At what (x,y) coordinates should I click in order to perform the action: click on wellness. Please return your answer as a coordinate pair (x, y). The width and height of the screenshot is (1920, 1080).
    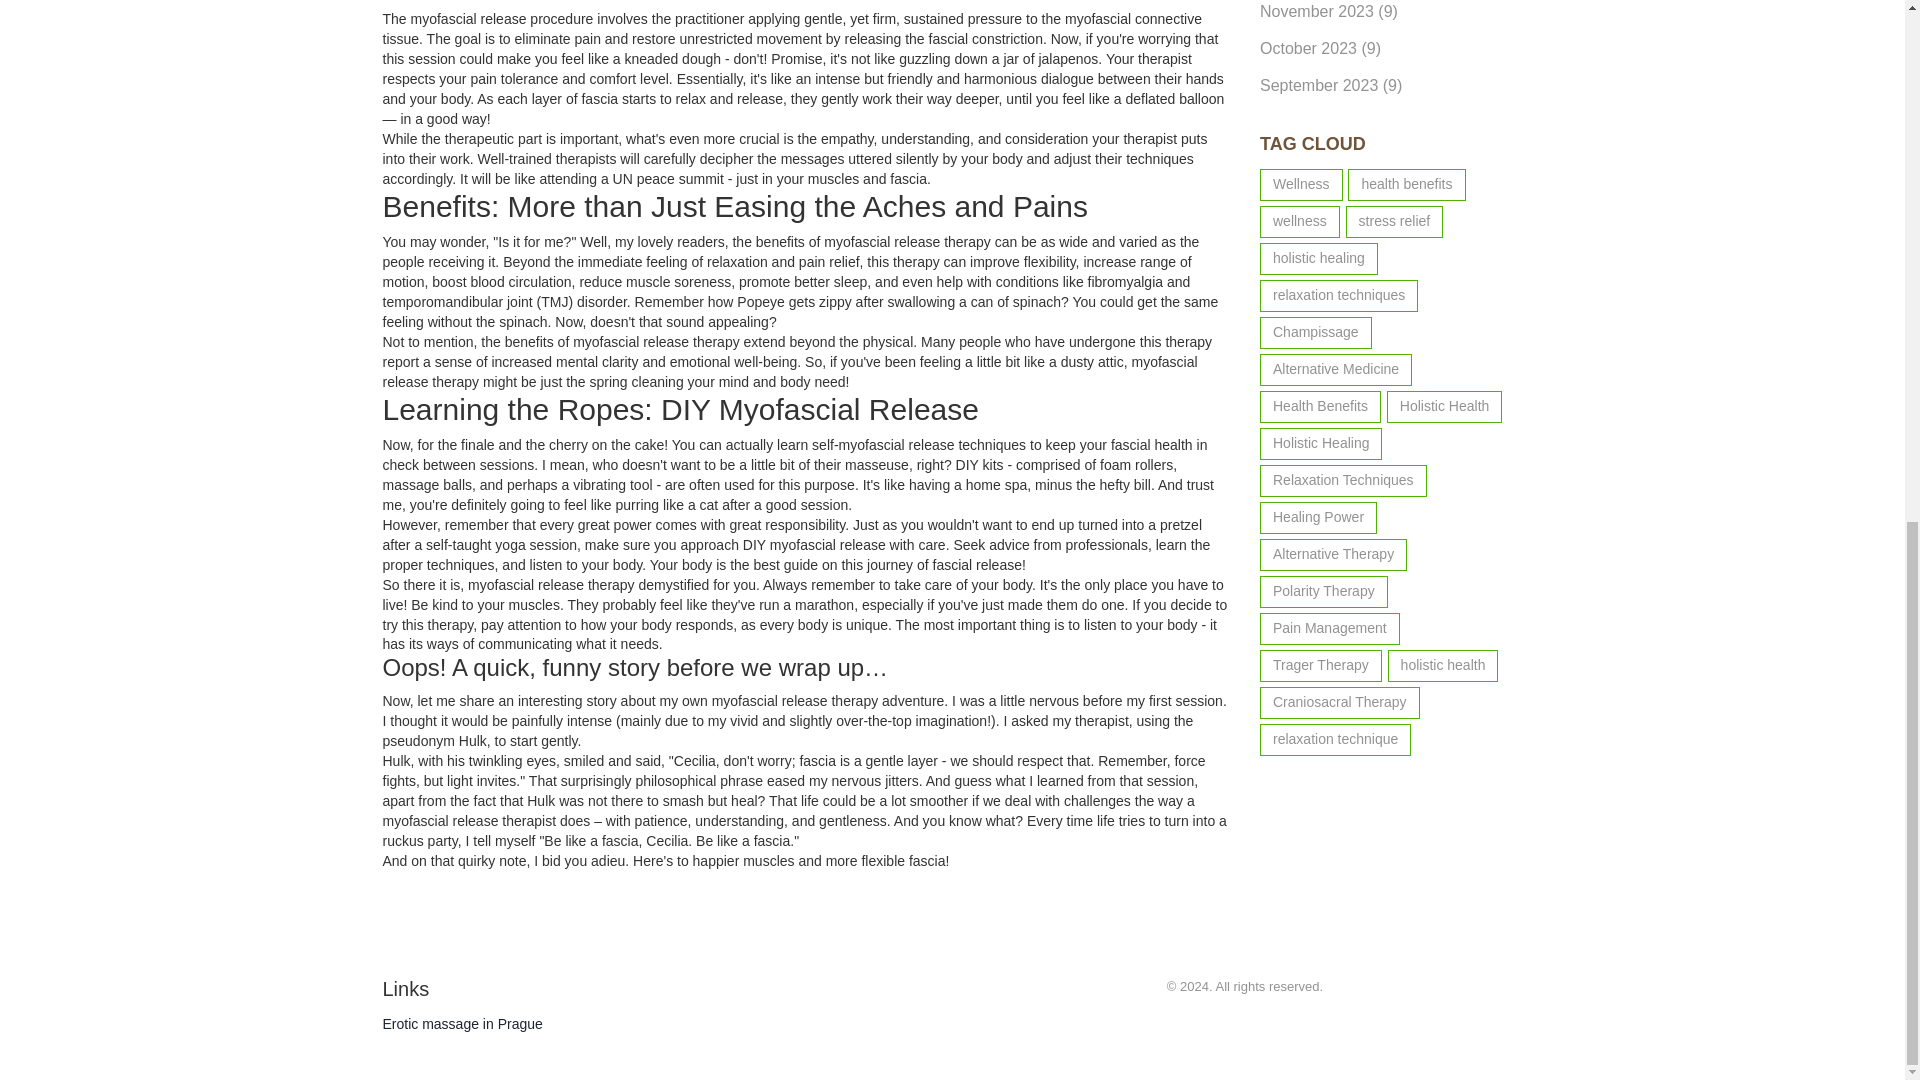
    Looking at the image, I should click on (1300, 222).